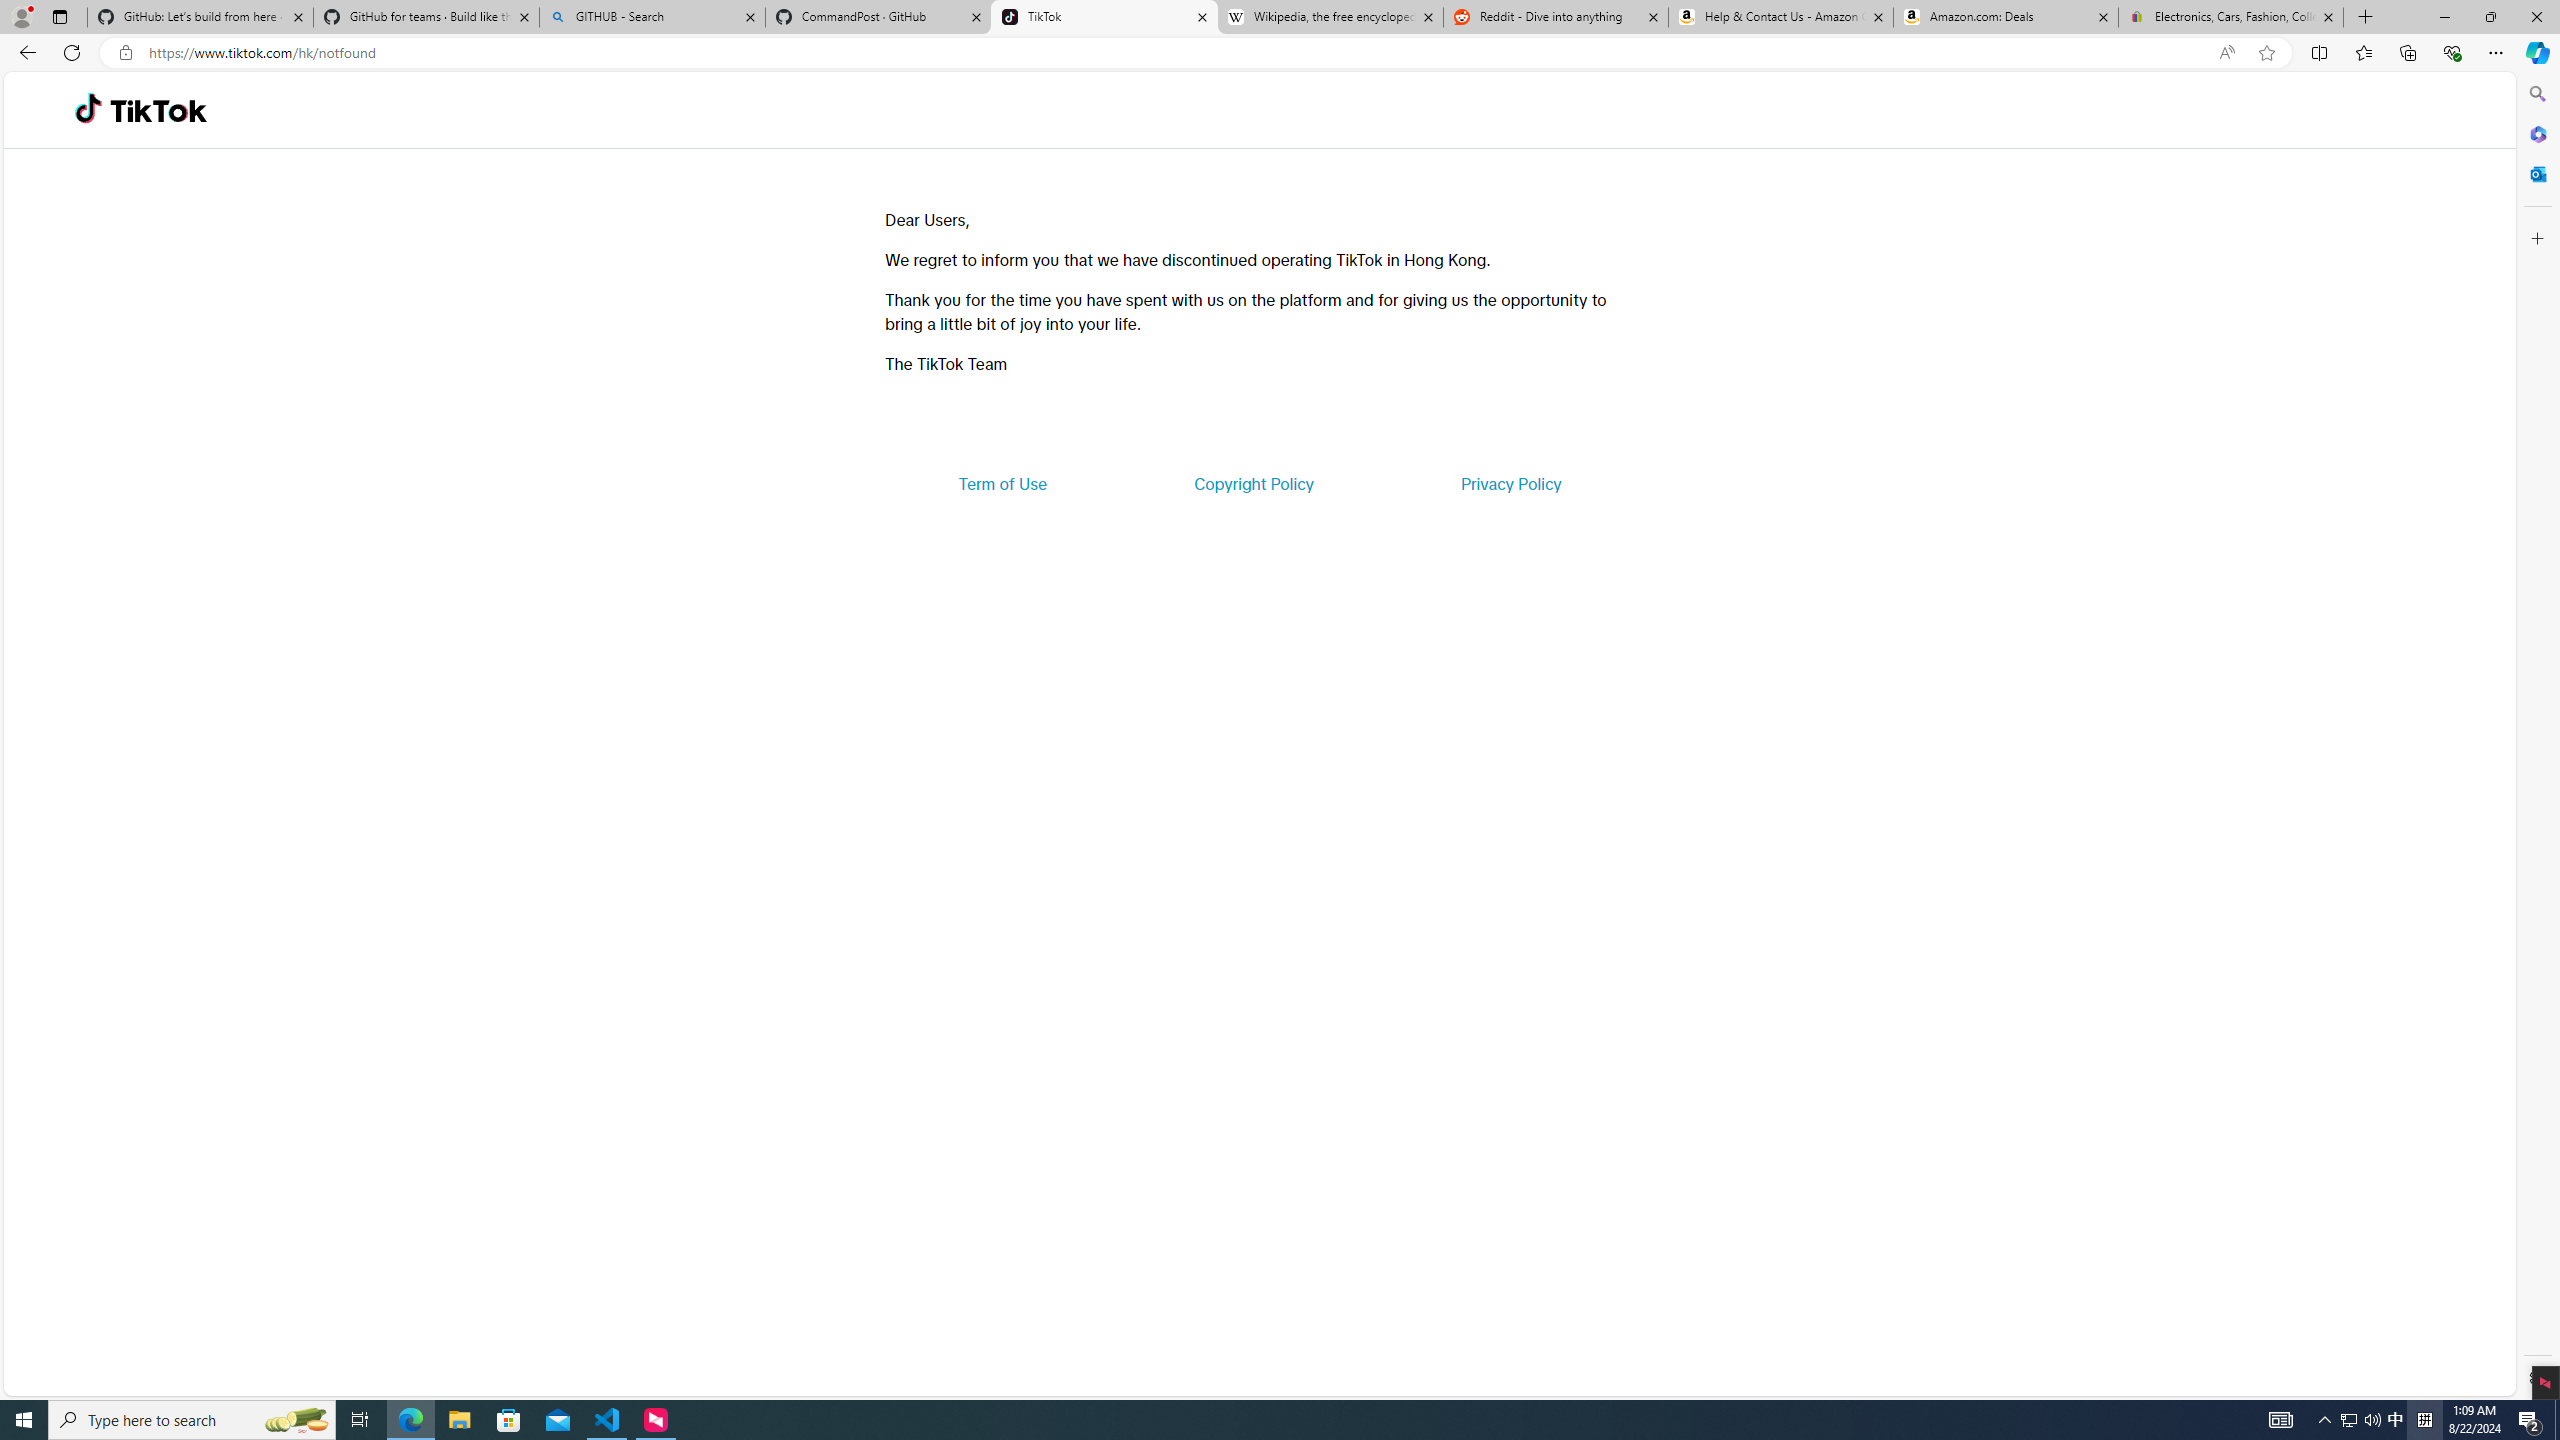 The image size is (2560, 1440). What do you see at coordinates (651, 17) in the screenshot?
I see `GITHUB - Search` at bounding box center [651, 17].